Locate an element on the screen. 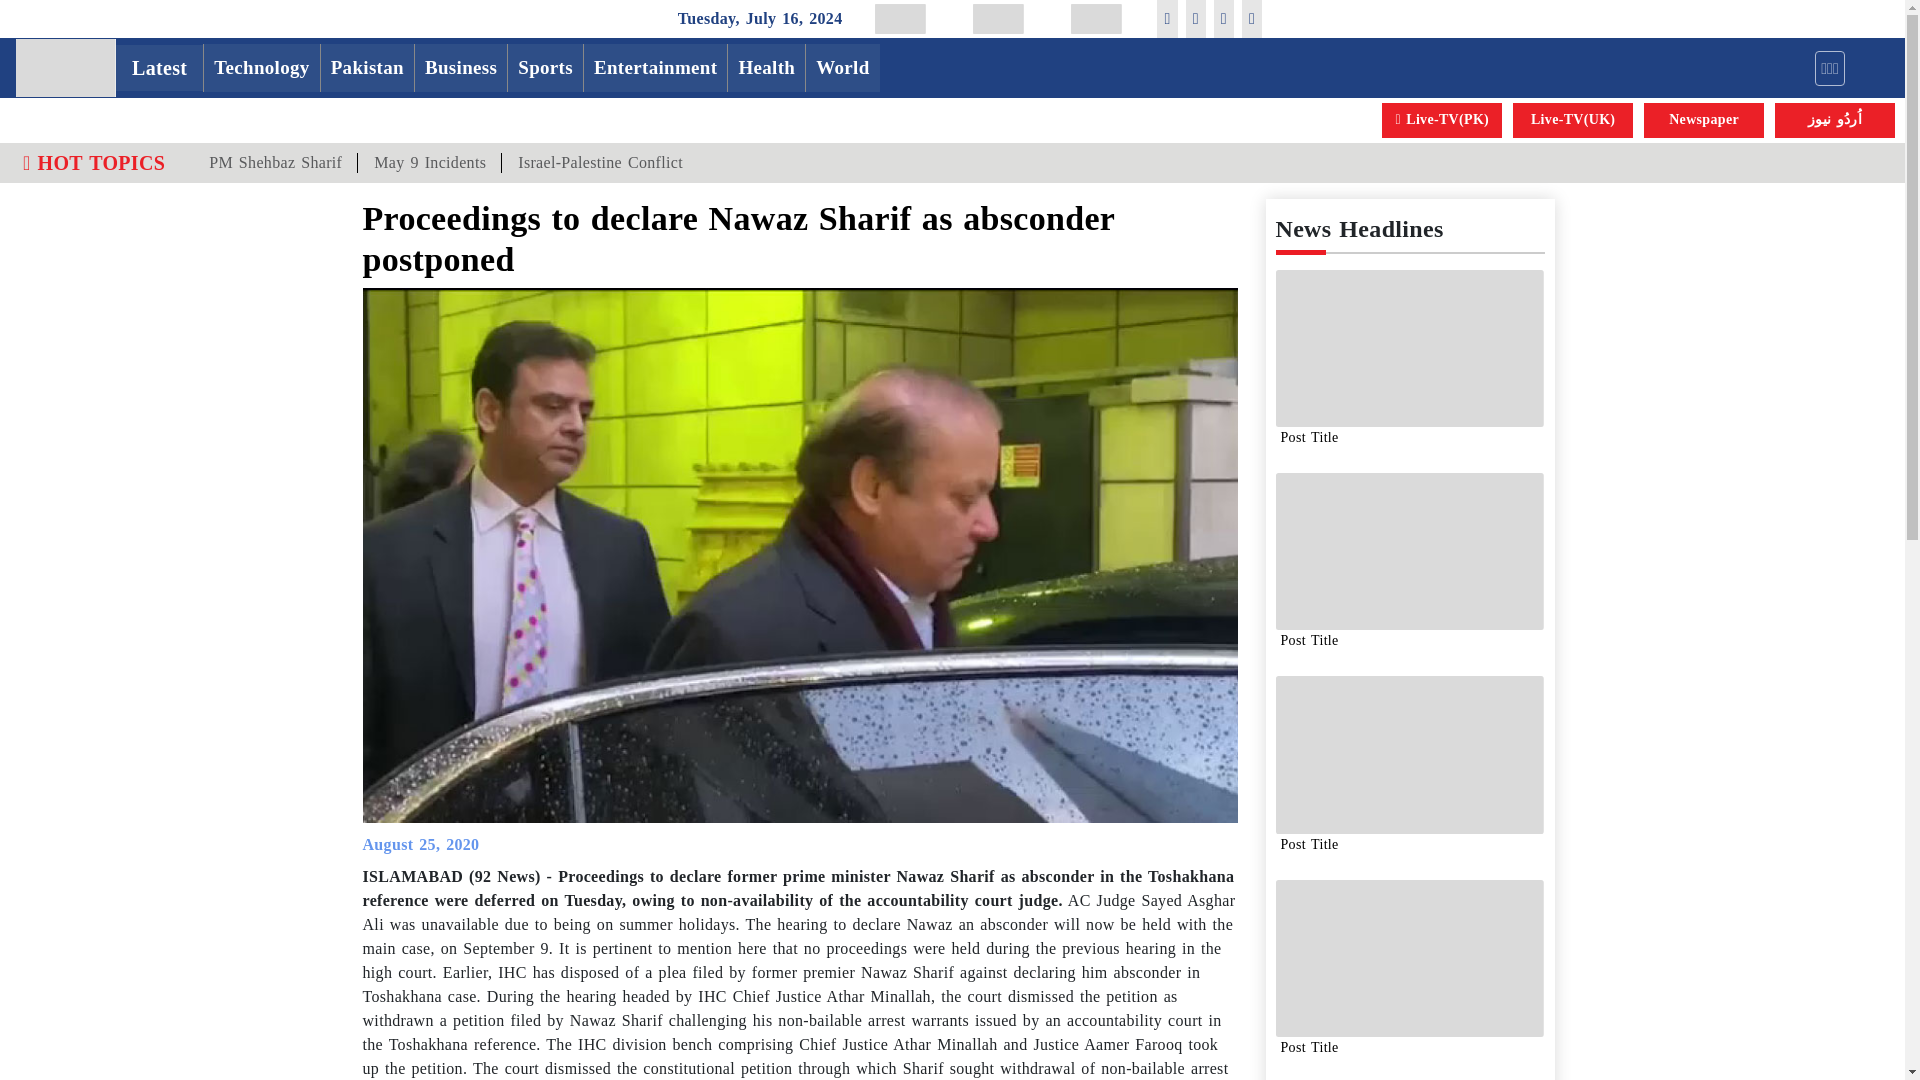  Sports is located at coordinates (546, 68).